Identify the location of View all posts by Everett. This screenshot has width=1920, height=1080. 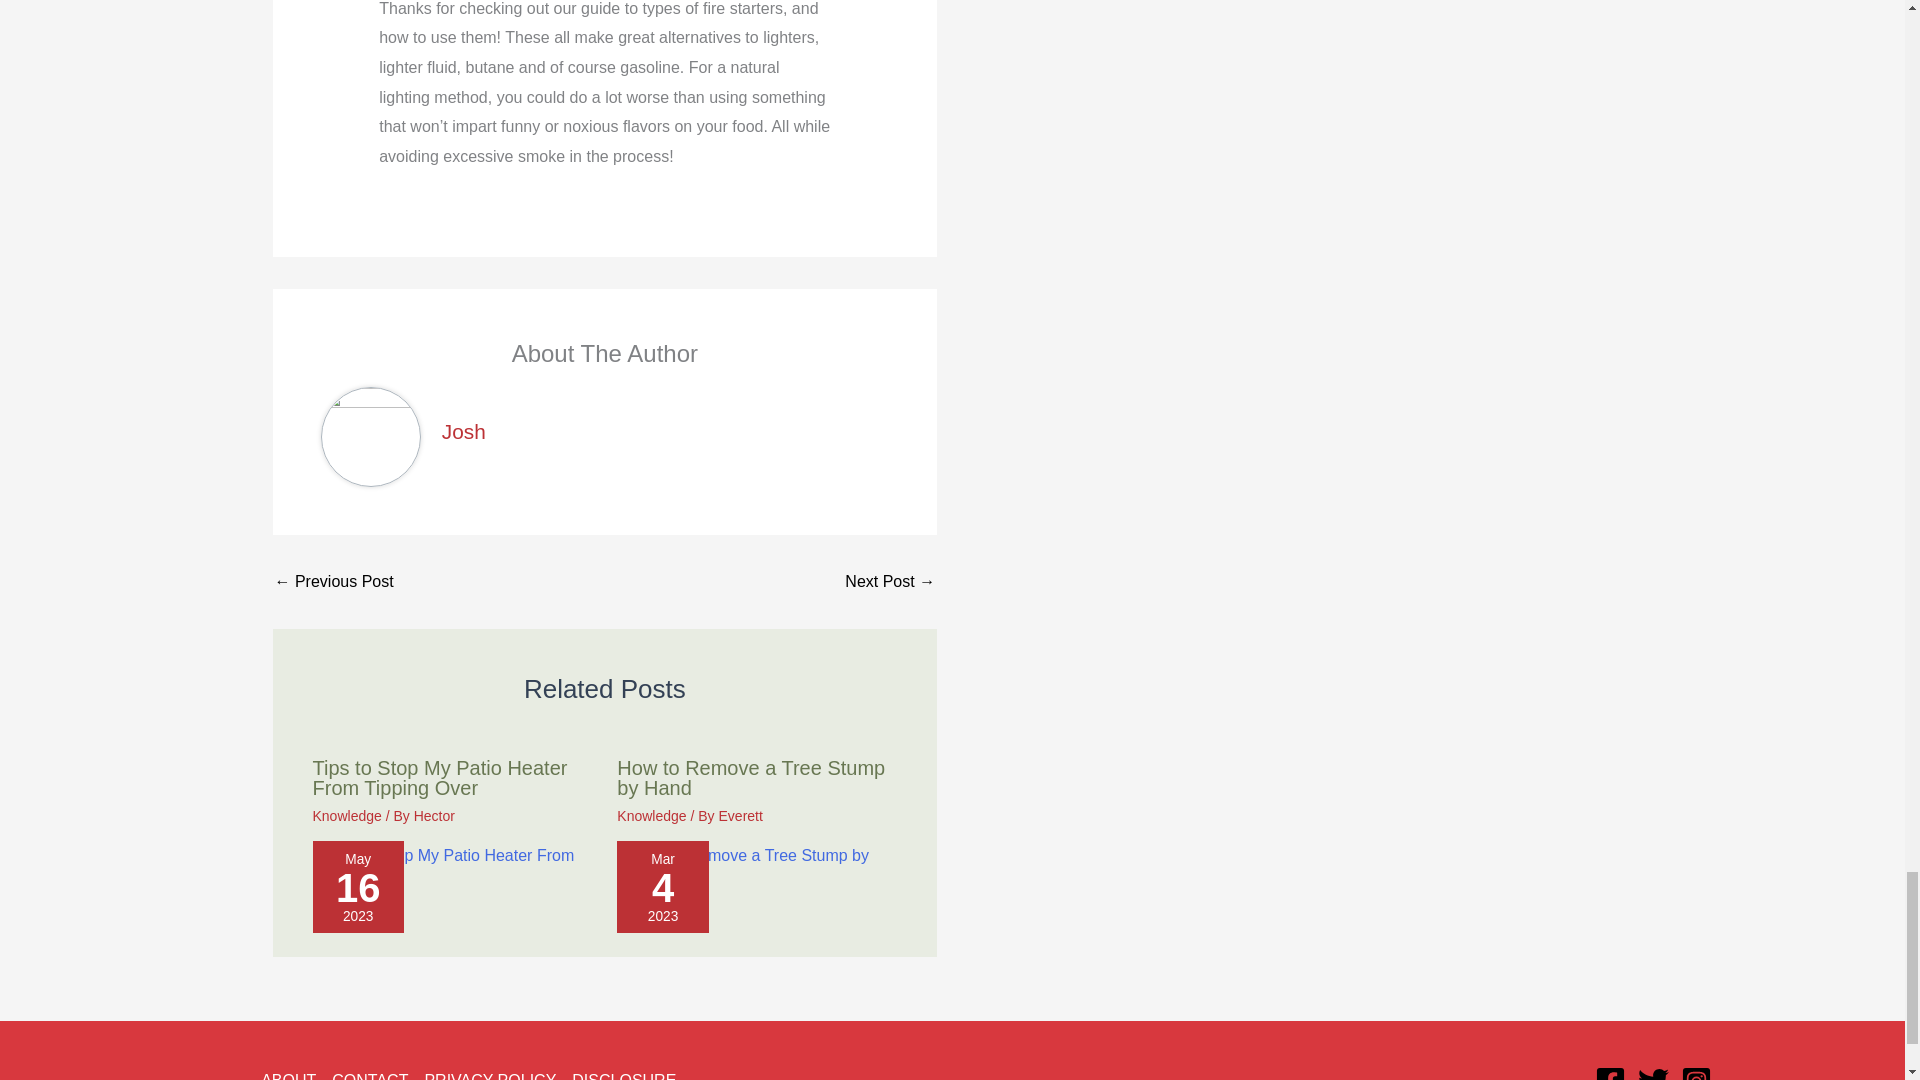
(740, 816).